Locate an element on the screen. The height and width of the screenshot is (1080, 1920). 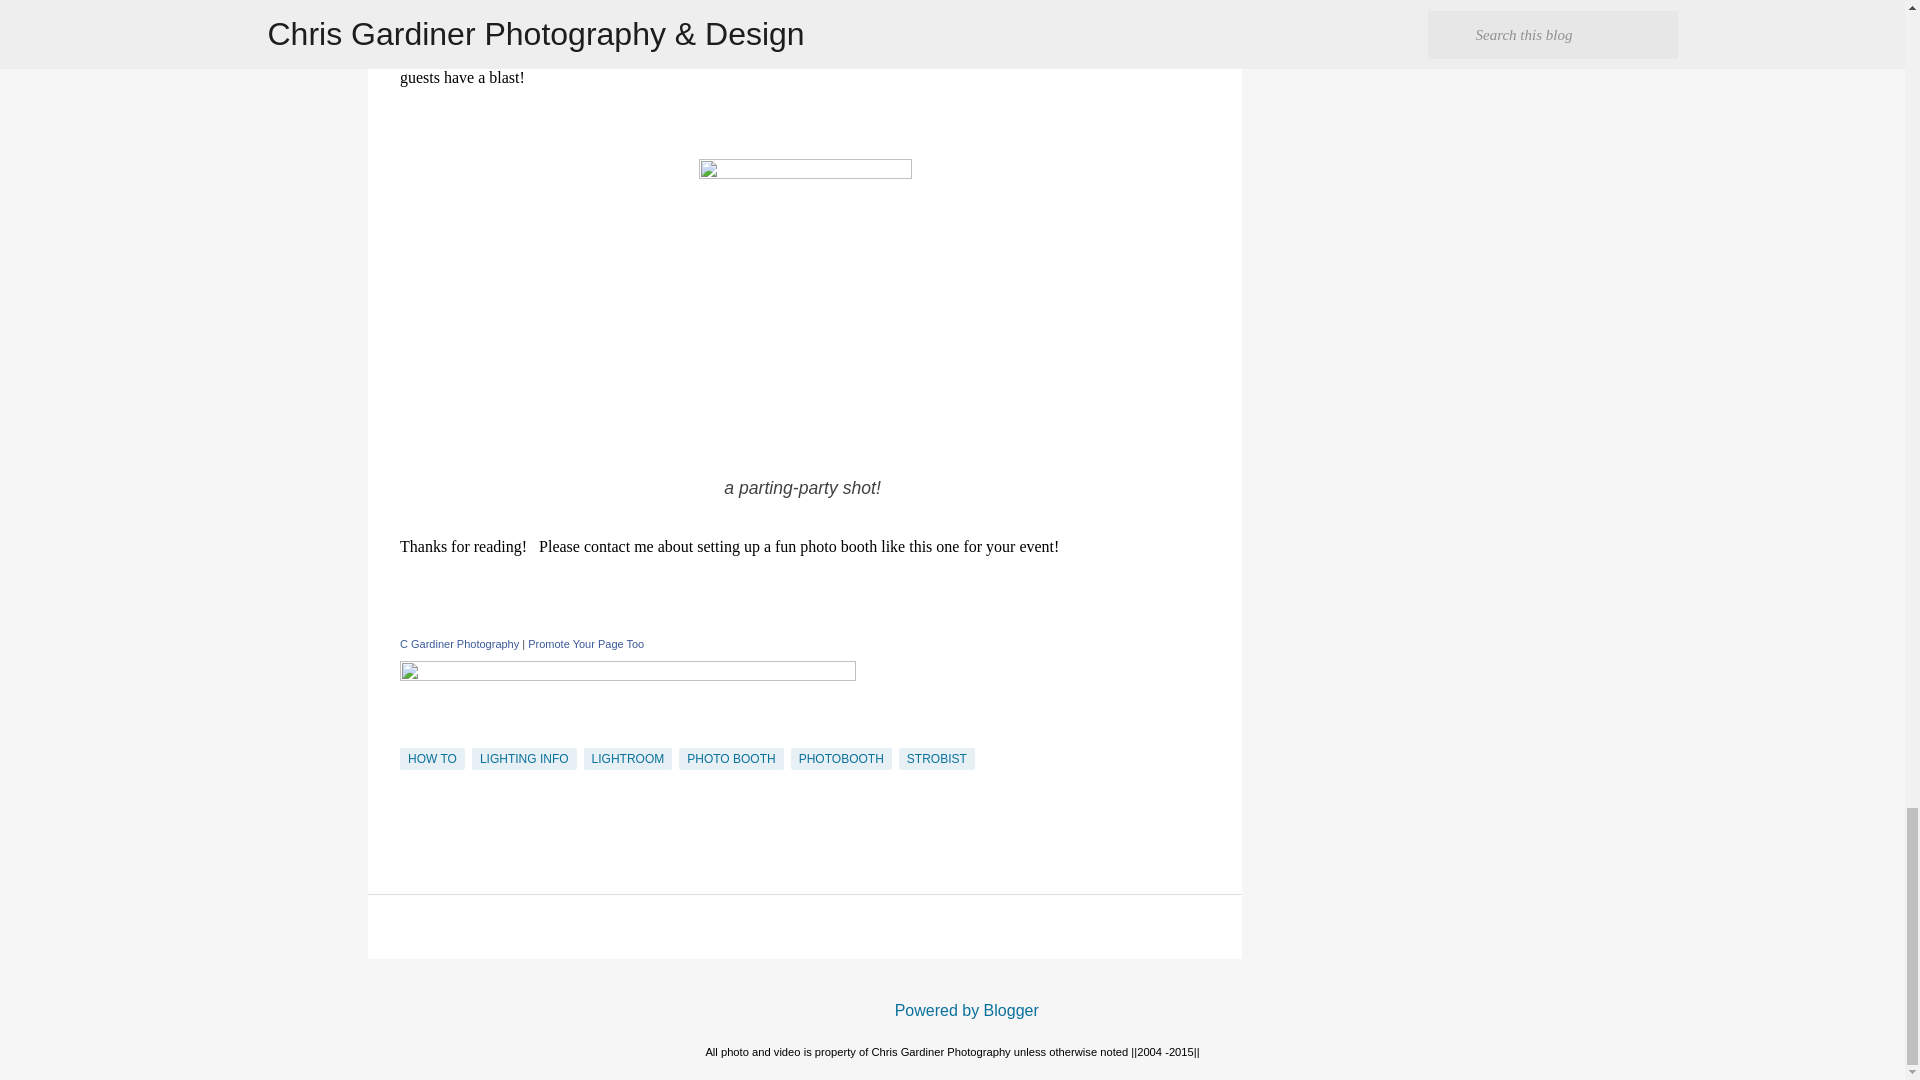
LIGHTING INFO is located at coordinates (524, 759).